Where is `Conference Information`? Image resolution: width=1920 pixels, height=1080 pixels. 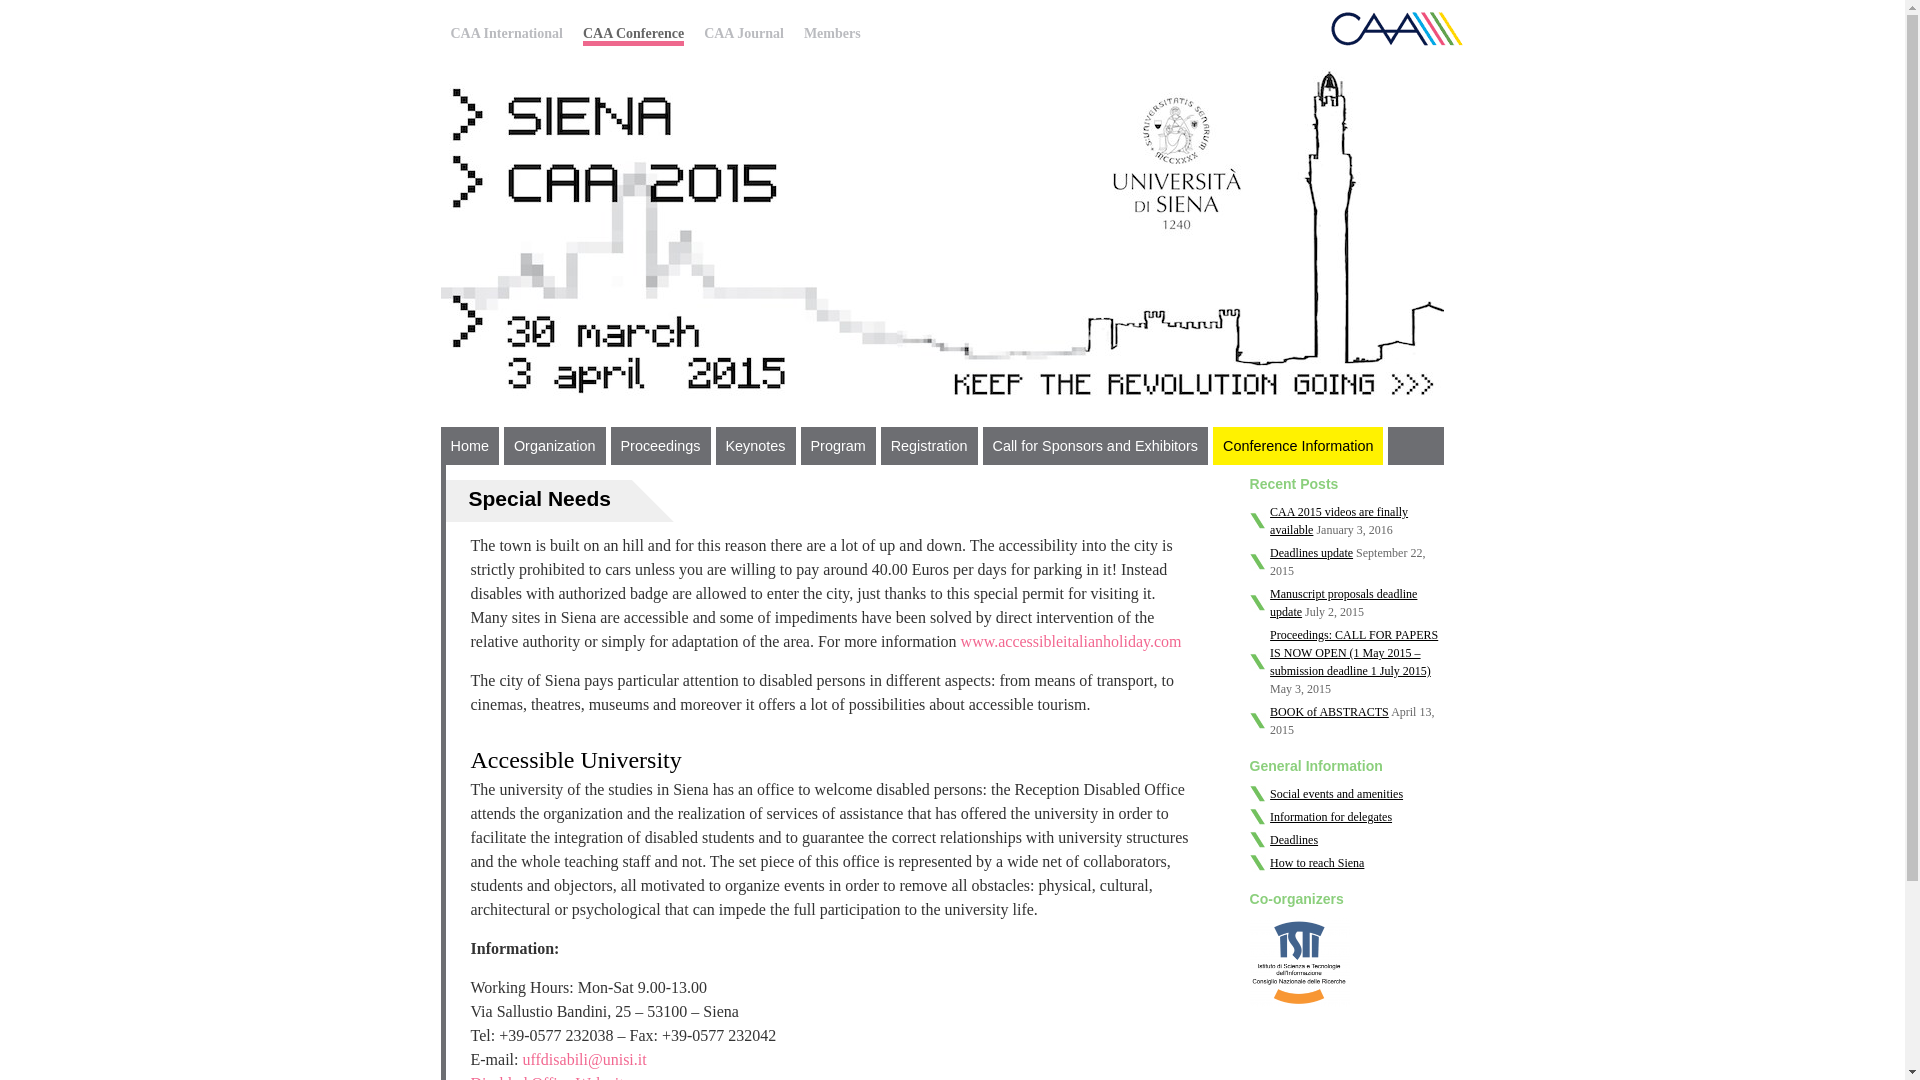 Conference Information is located at coordinates (1298, 446).